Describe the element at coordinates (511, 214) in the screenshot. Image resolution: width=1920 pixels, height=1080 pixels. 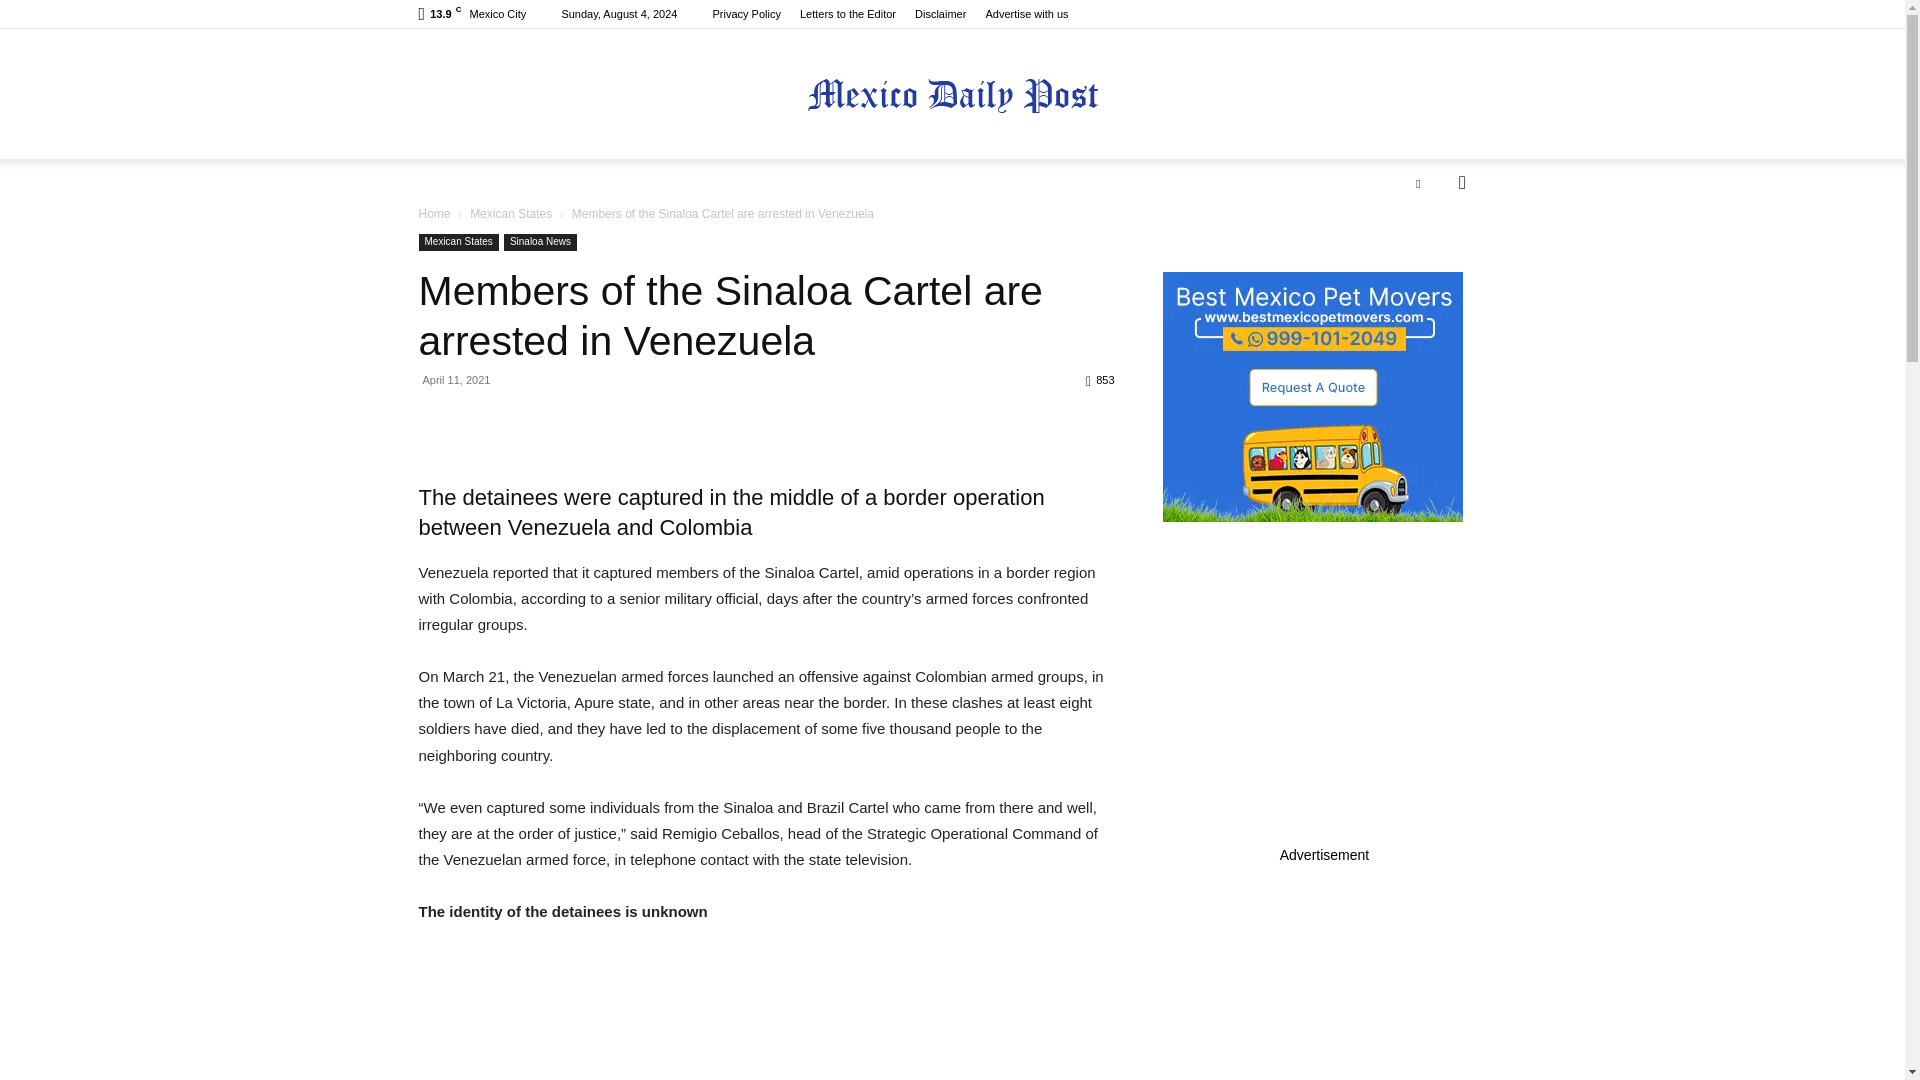
I see `Mexican States` at that location.